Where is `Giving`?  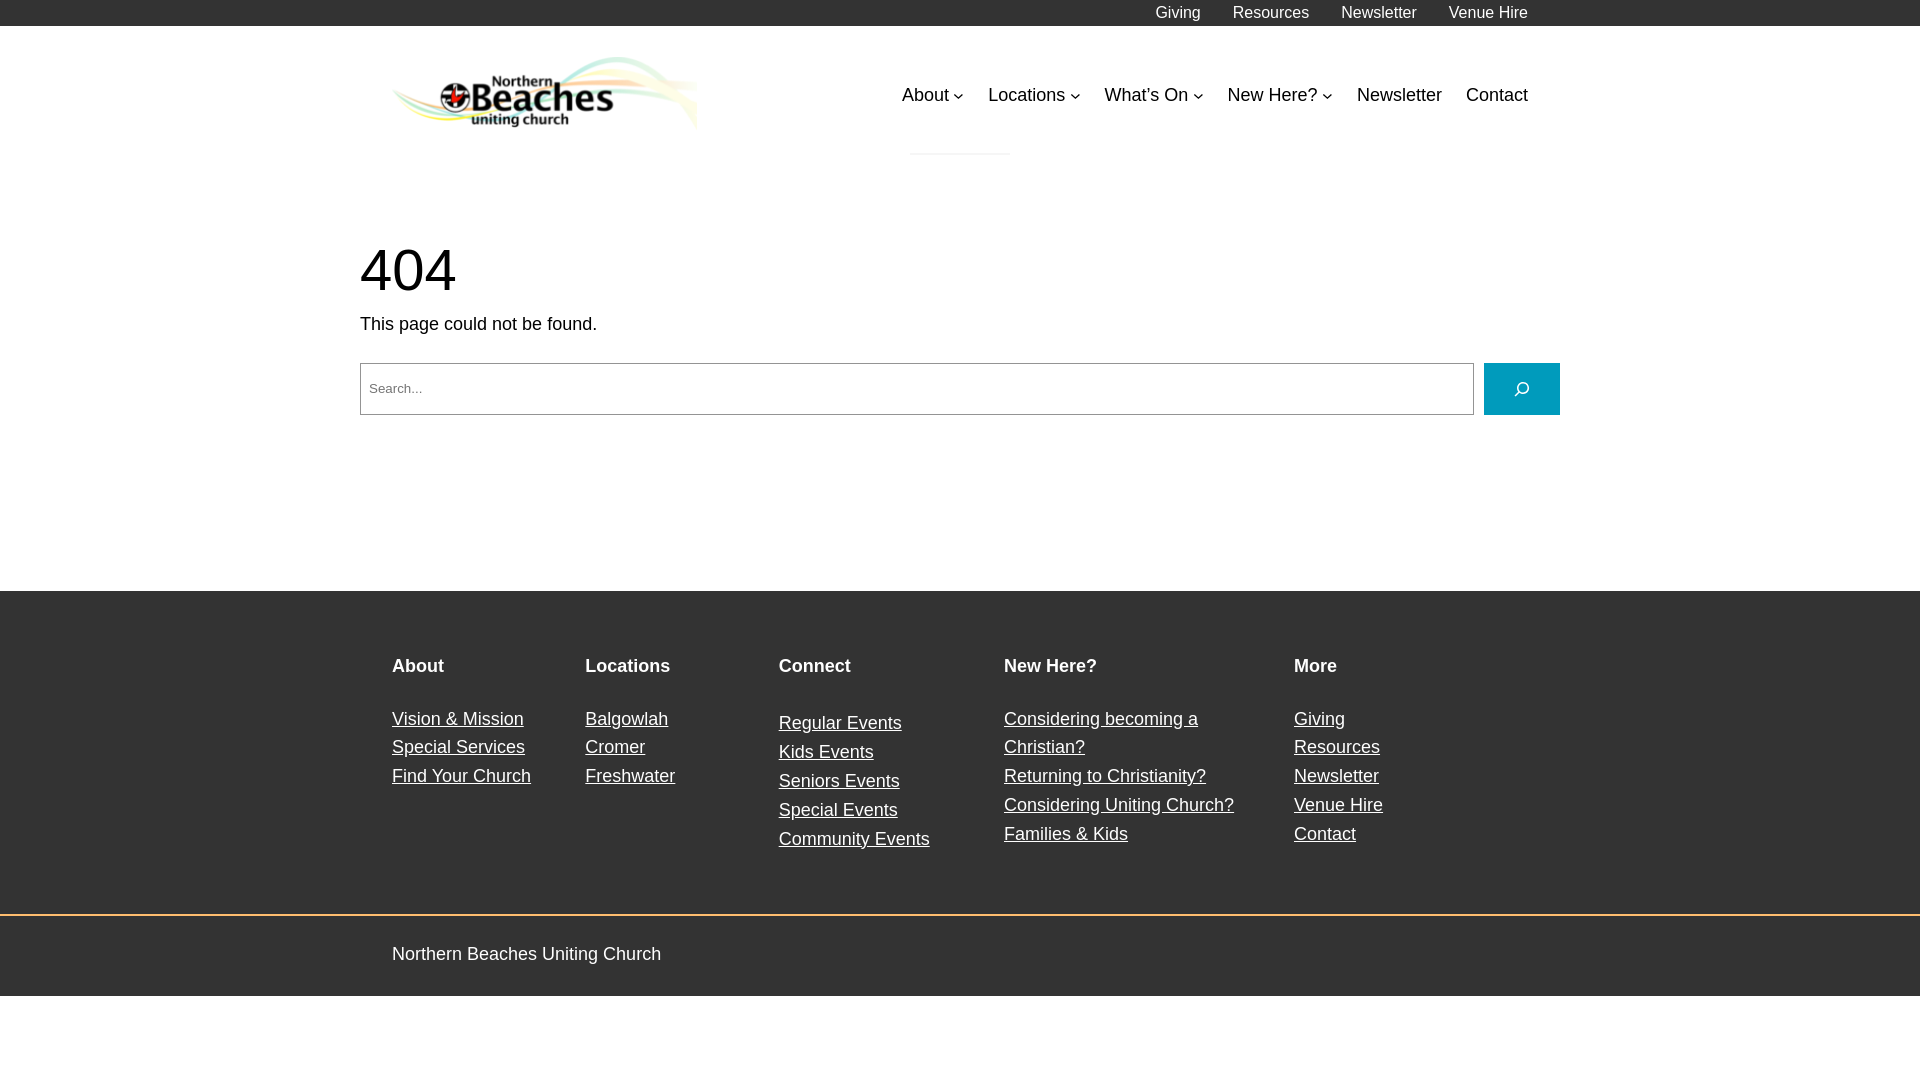 Giving is located at coordinates (1178, 13).